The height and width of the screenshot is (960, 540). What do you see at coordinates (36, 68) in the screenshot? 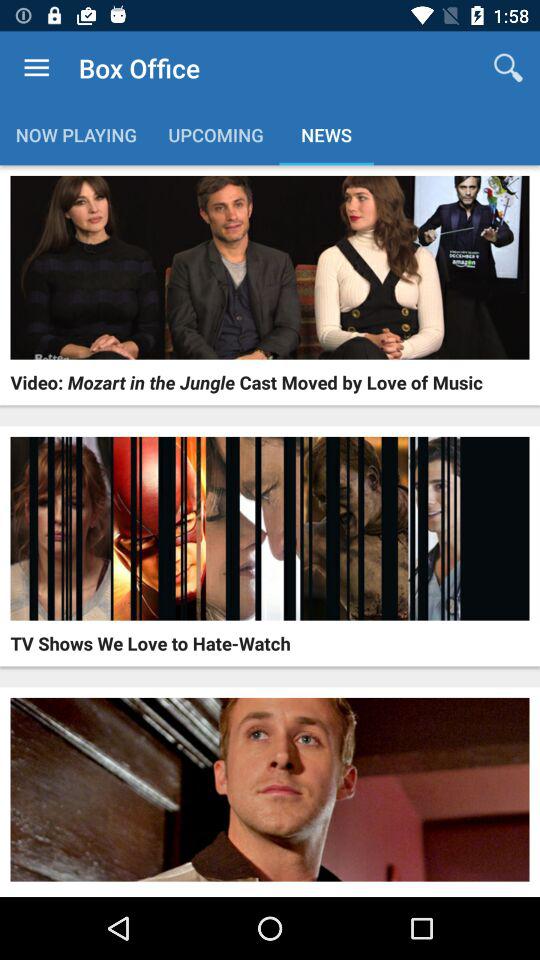
I see `tap item to the left of the box office` at bounding box center [36, 68].